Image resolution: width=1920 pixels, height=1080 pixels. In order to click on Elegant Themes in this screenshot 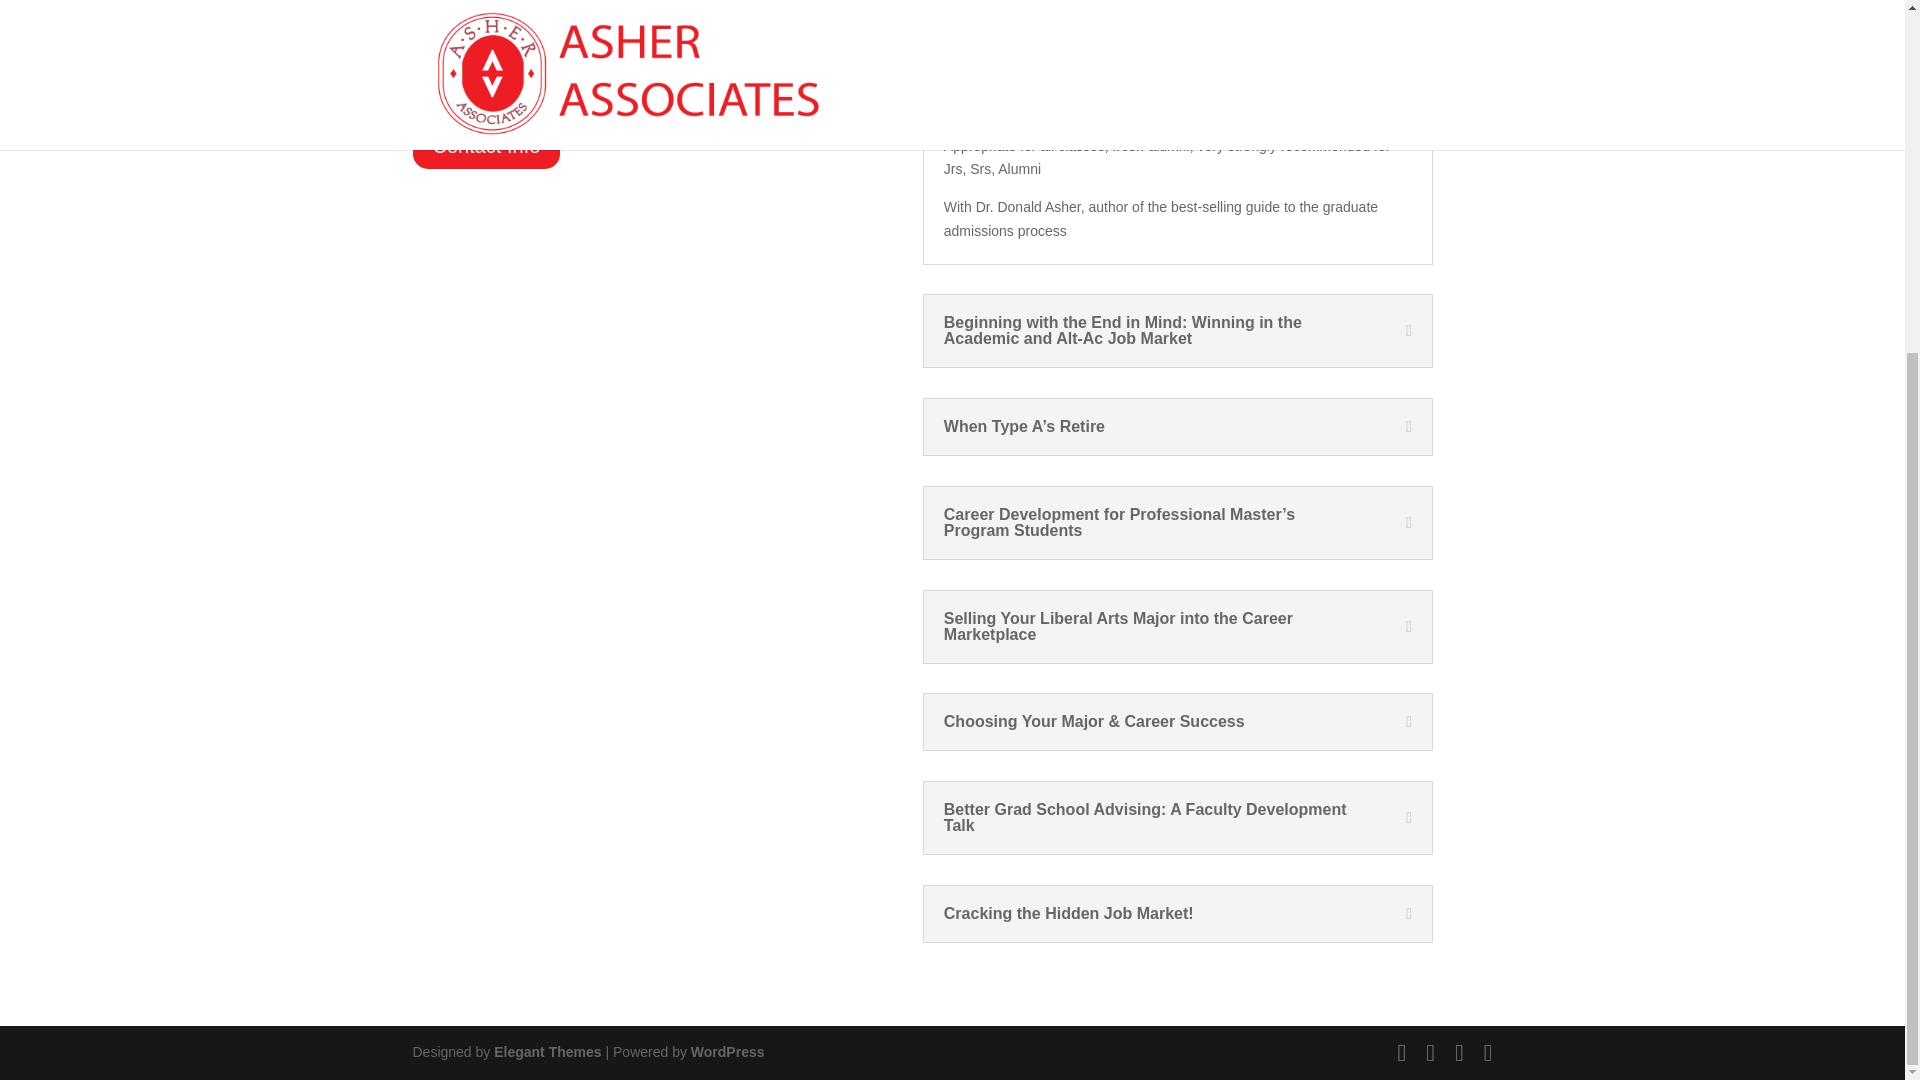, I will do `click(546, 1052)`.